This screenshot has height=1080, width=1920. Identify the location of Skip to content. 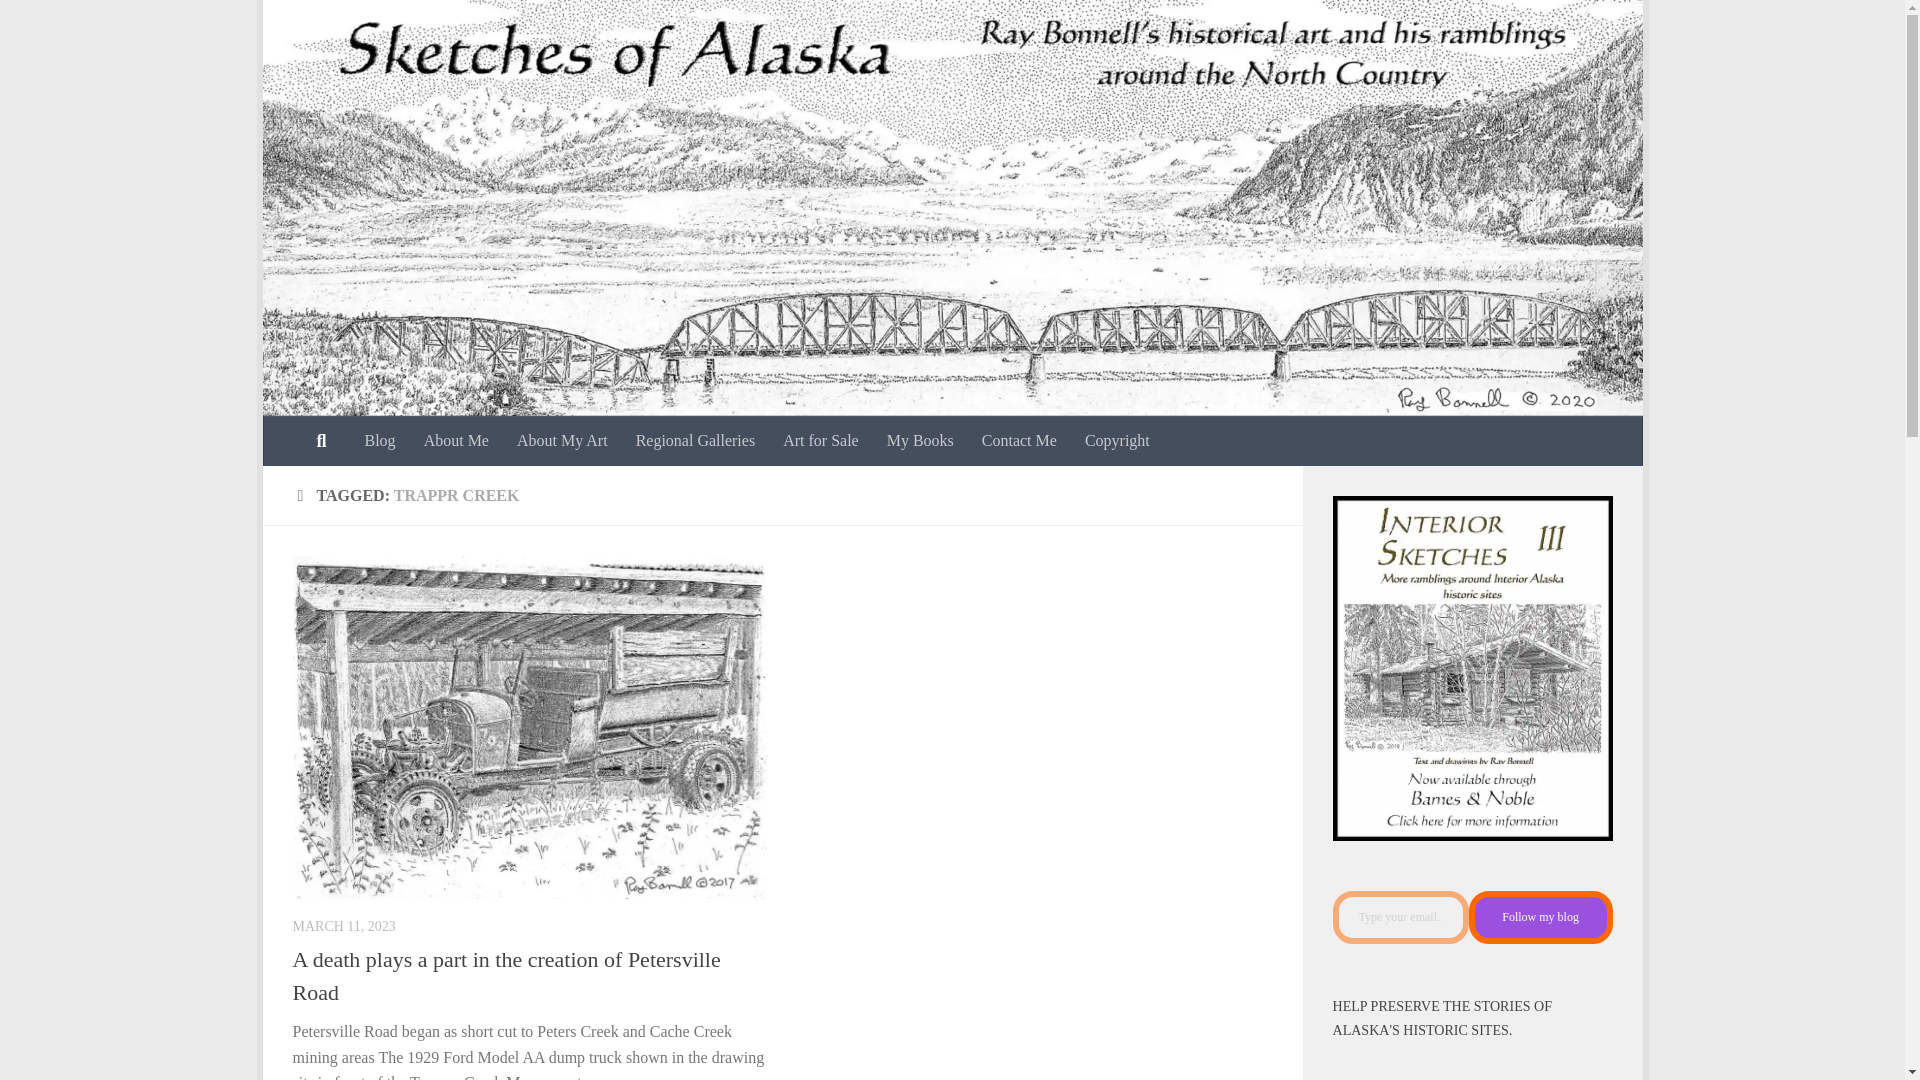
(340, 27).